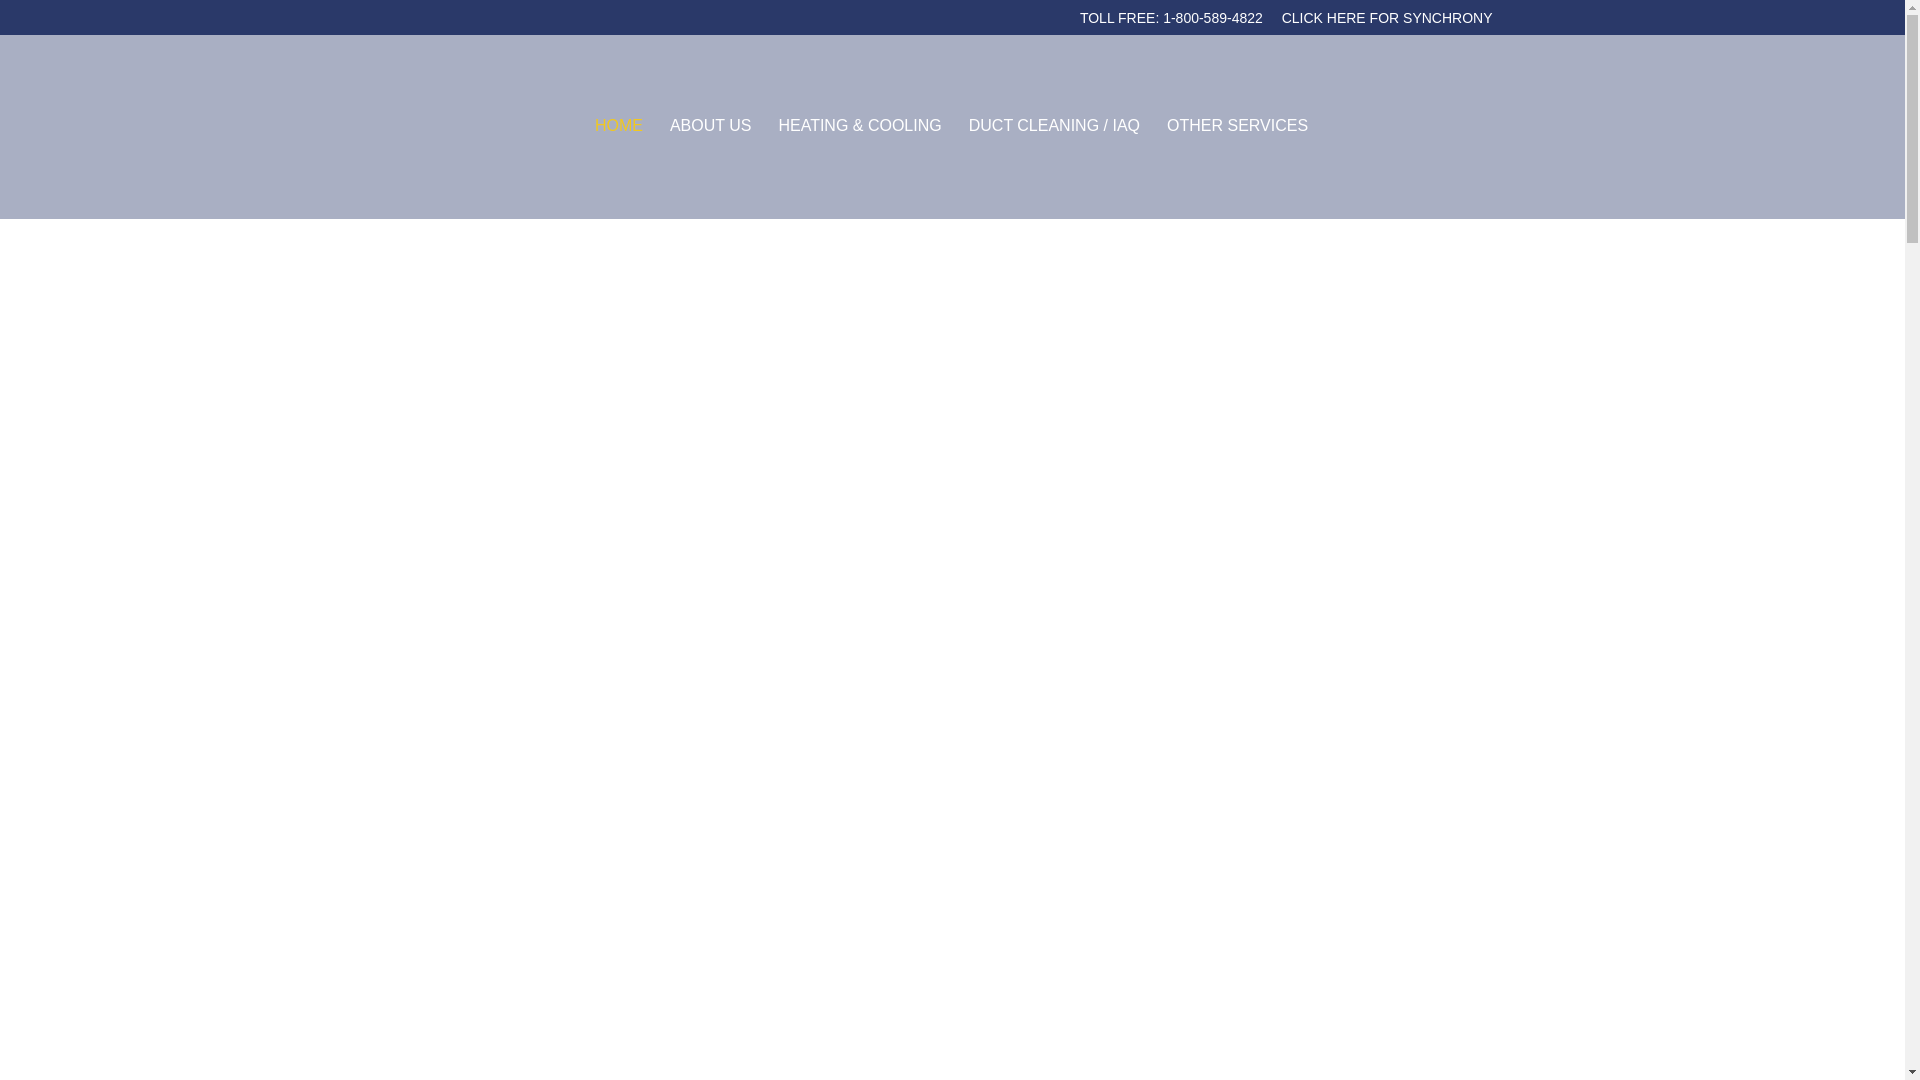 The height and width of the screenshot is (1080, 1920). Describe the element at coordinates (1237, 168) in the screenshot. I see `OTHER SERVICES` at that location.